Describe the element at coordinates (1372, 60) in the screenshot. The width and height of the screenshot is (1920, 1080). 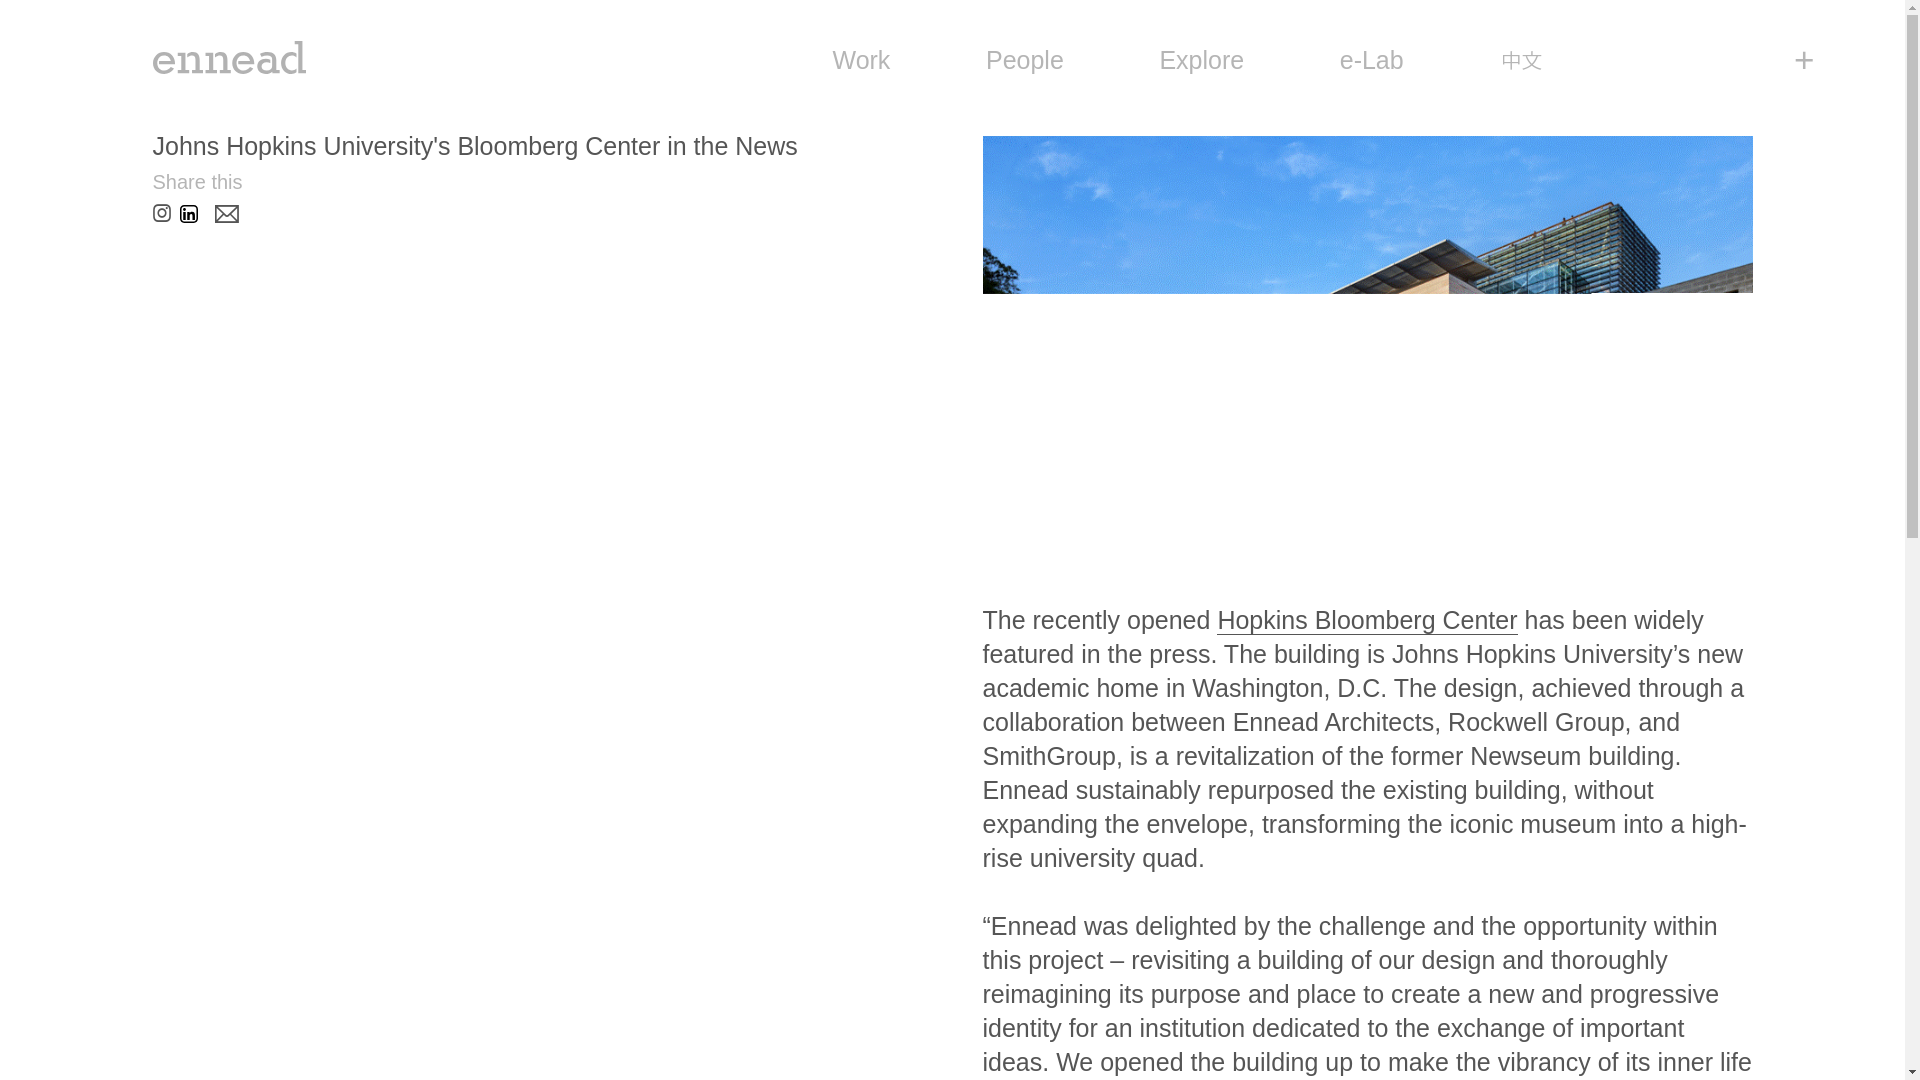
I see `e-Lab` at that location.